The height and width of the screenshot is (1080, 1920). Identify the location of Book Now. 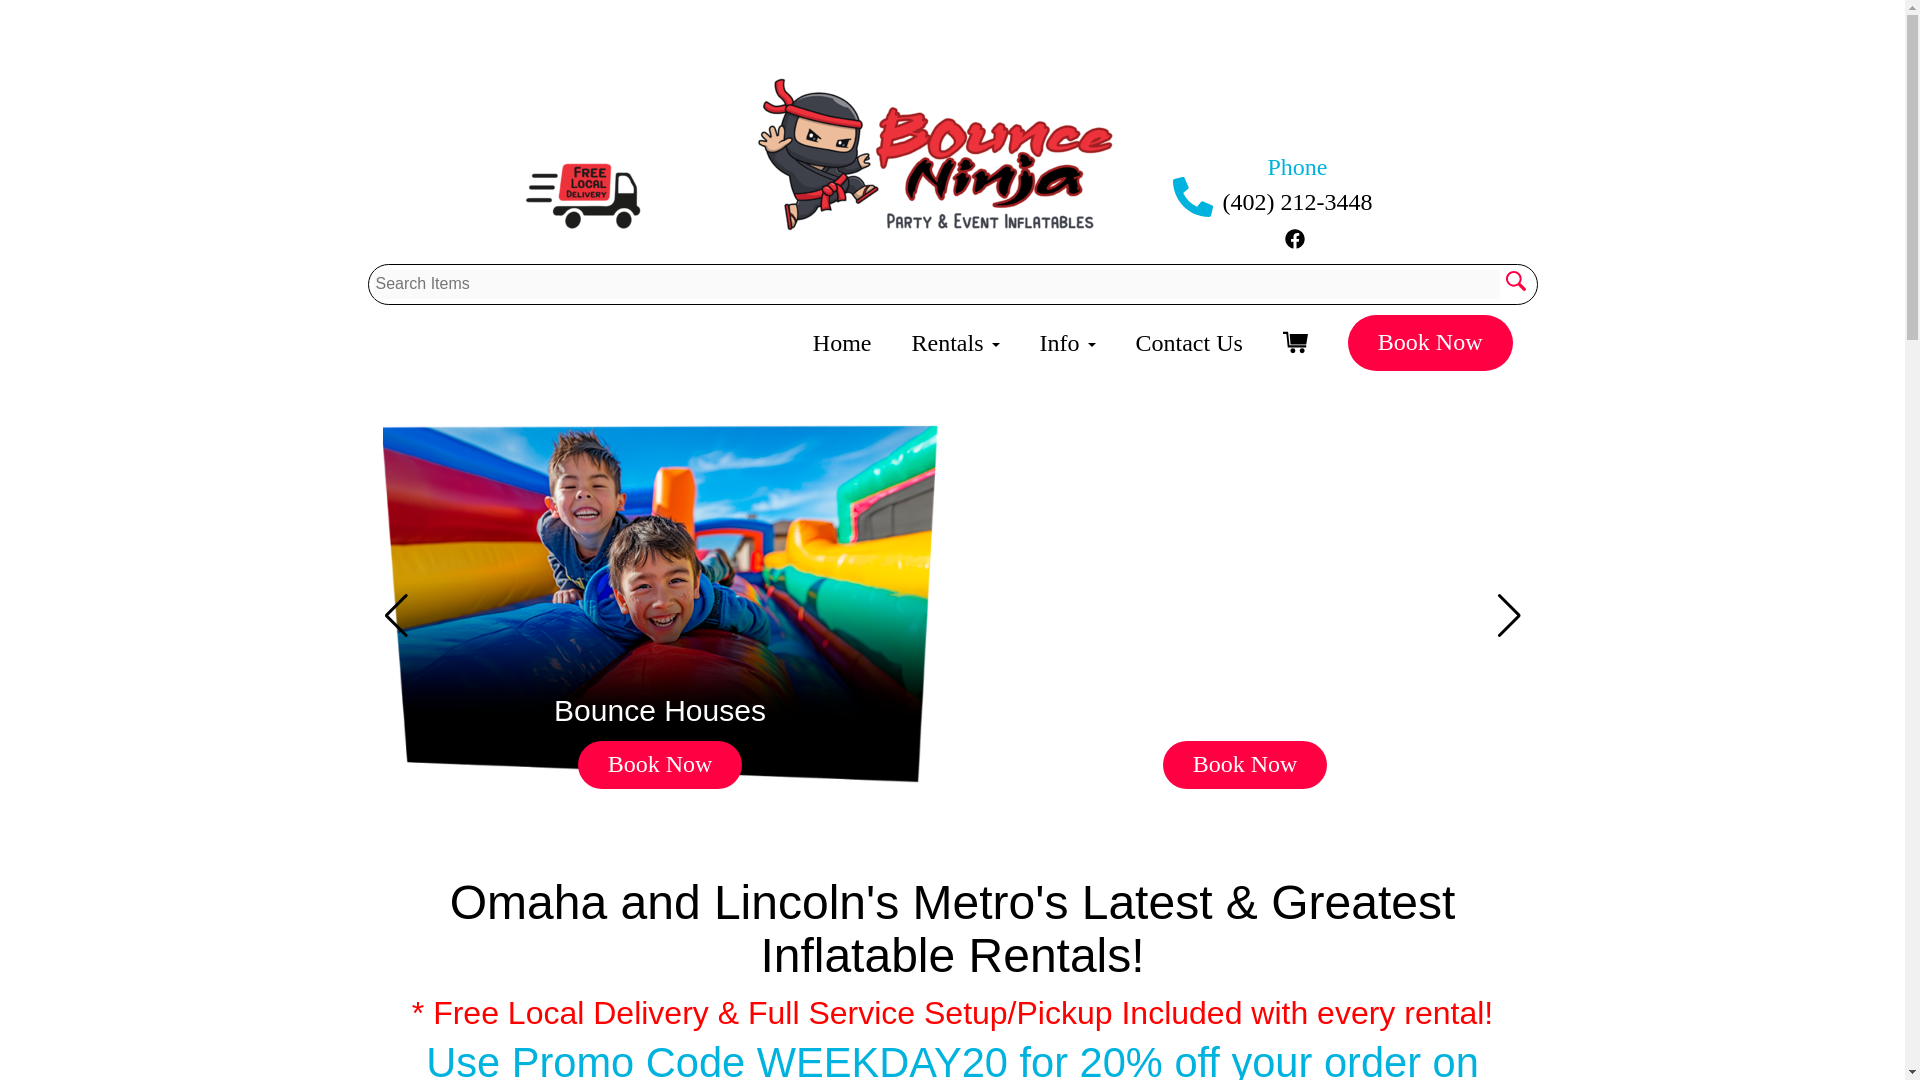
(1246, 764).